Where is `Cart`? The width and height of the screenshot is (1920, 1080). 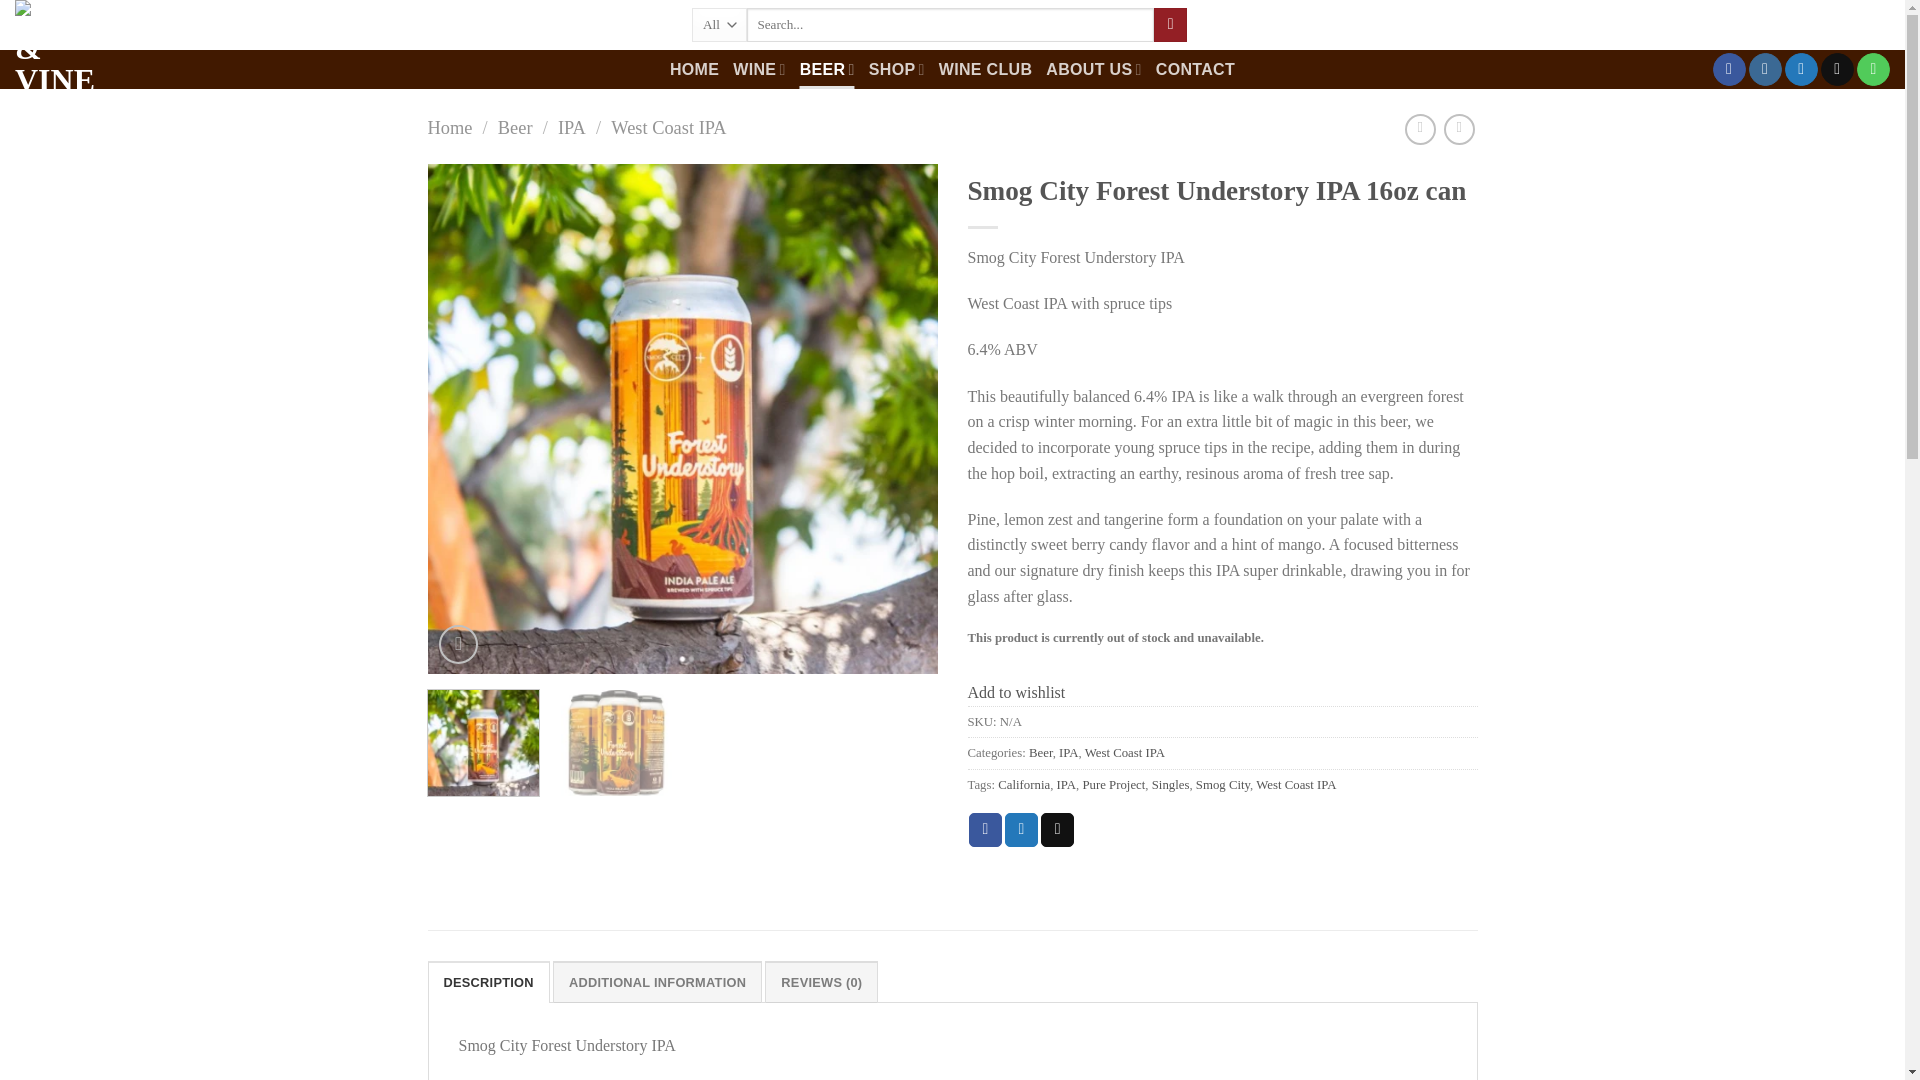
Cart is located at coordinates (1858, 25).